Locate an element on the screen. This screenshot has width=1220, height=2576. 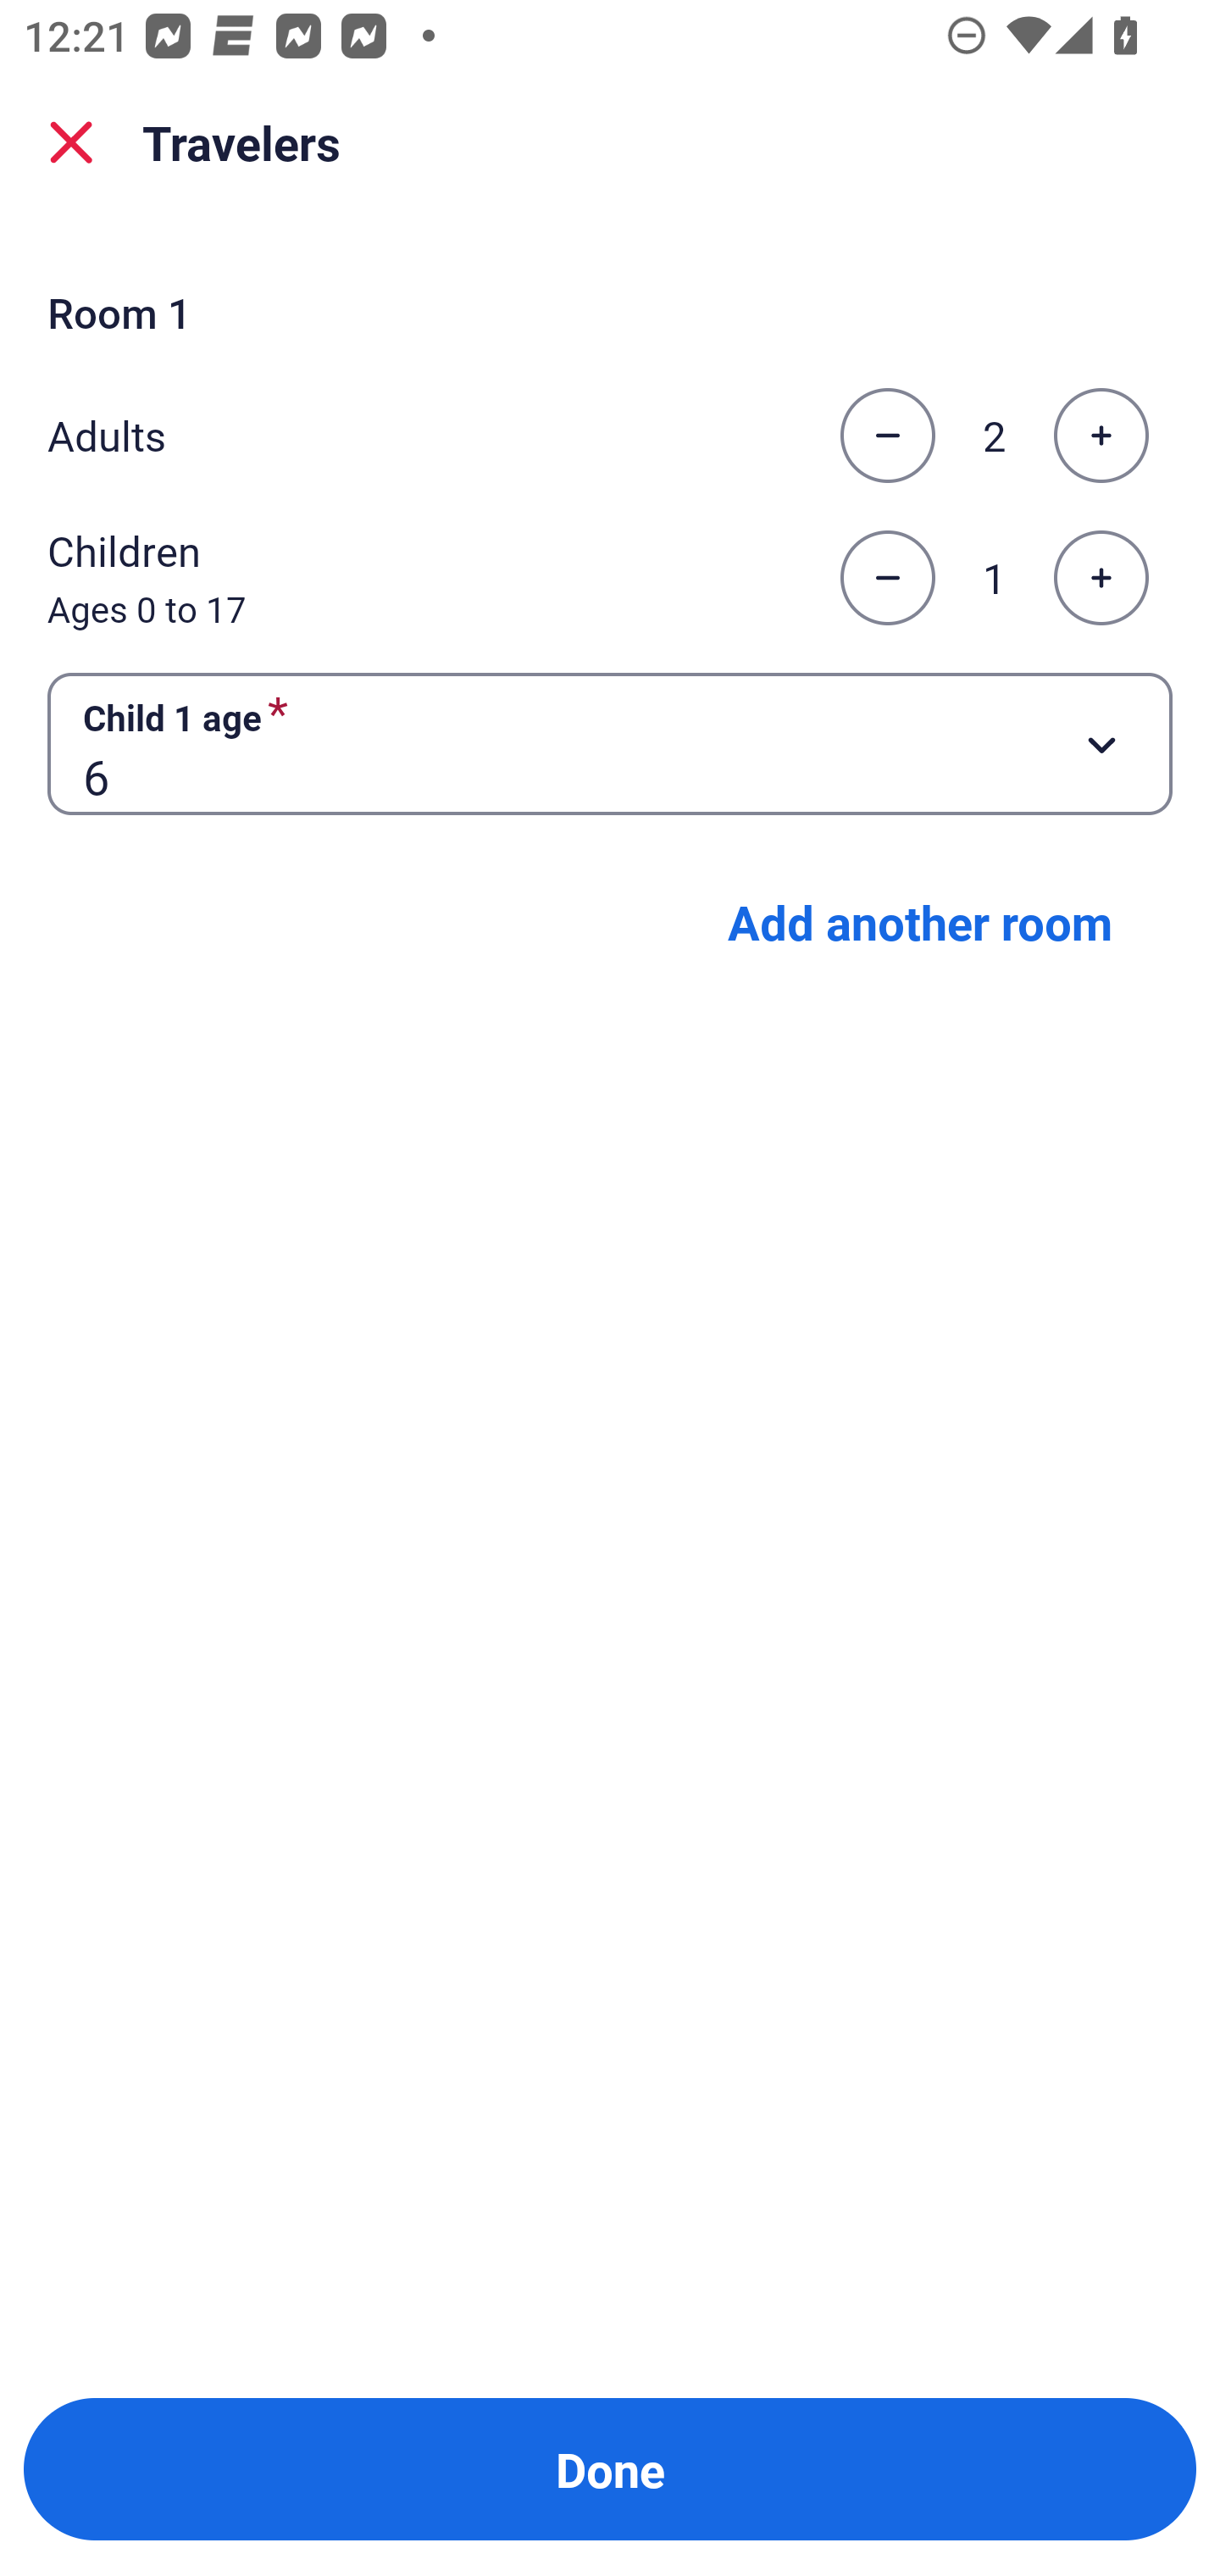
Decrease the number of children is located at coordinates (887, 578).